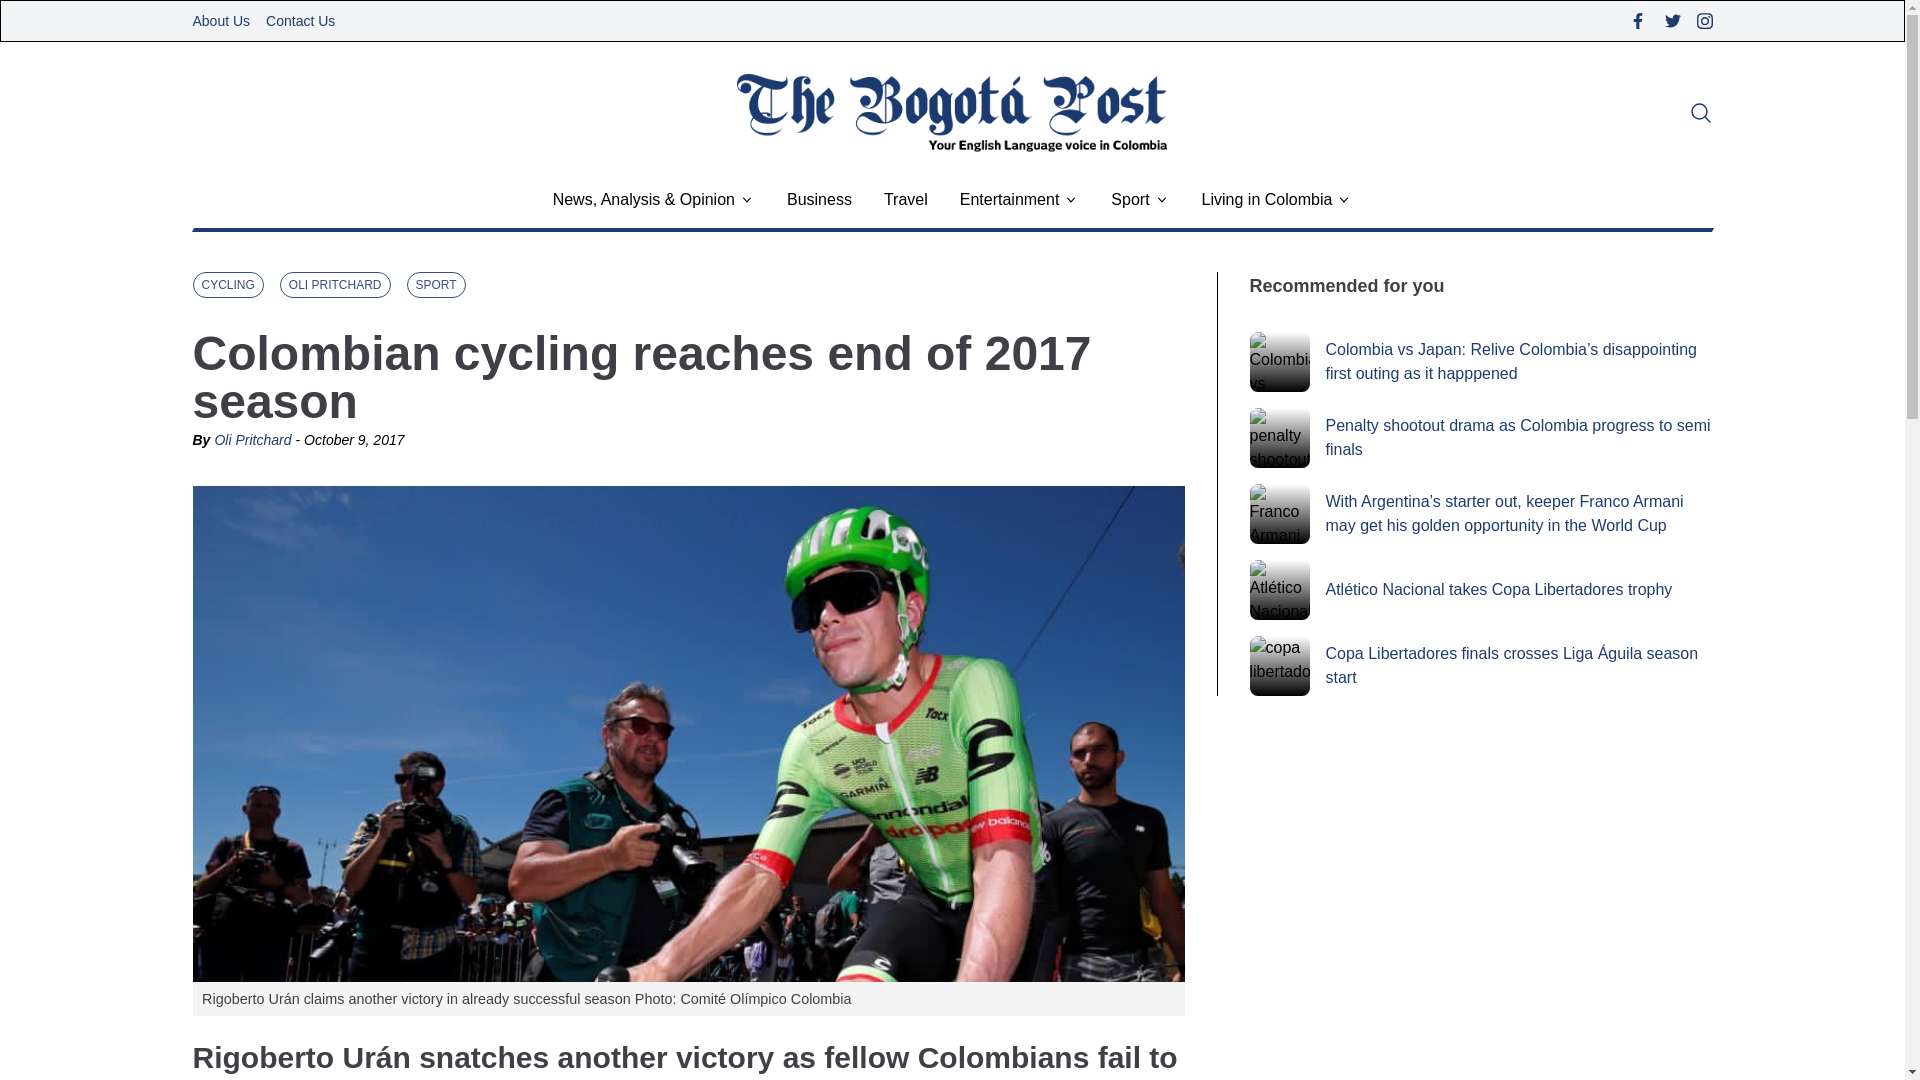  Describe the element at coordinates (228, 285) in the screenshot. I see `CYCLING` at that location.